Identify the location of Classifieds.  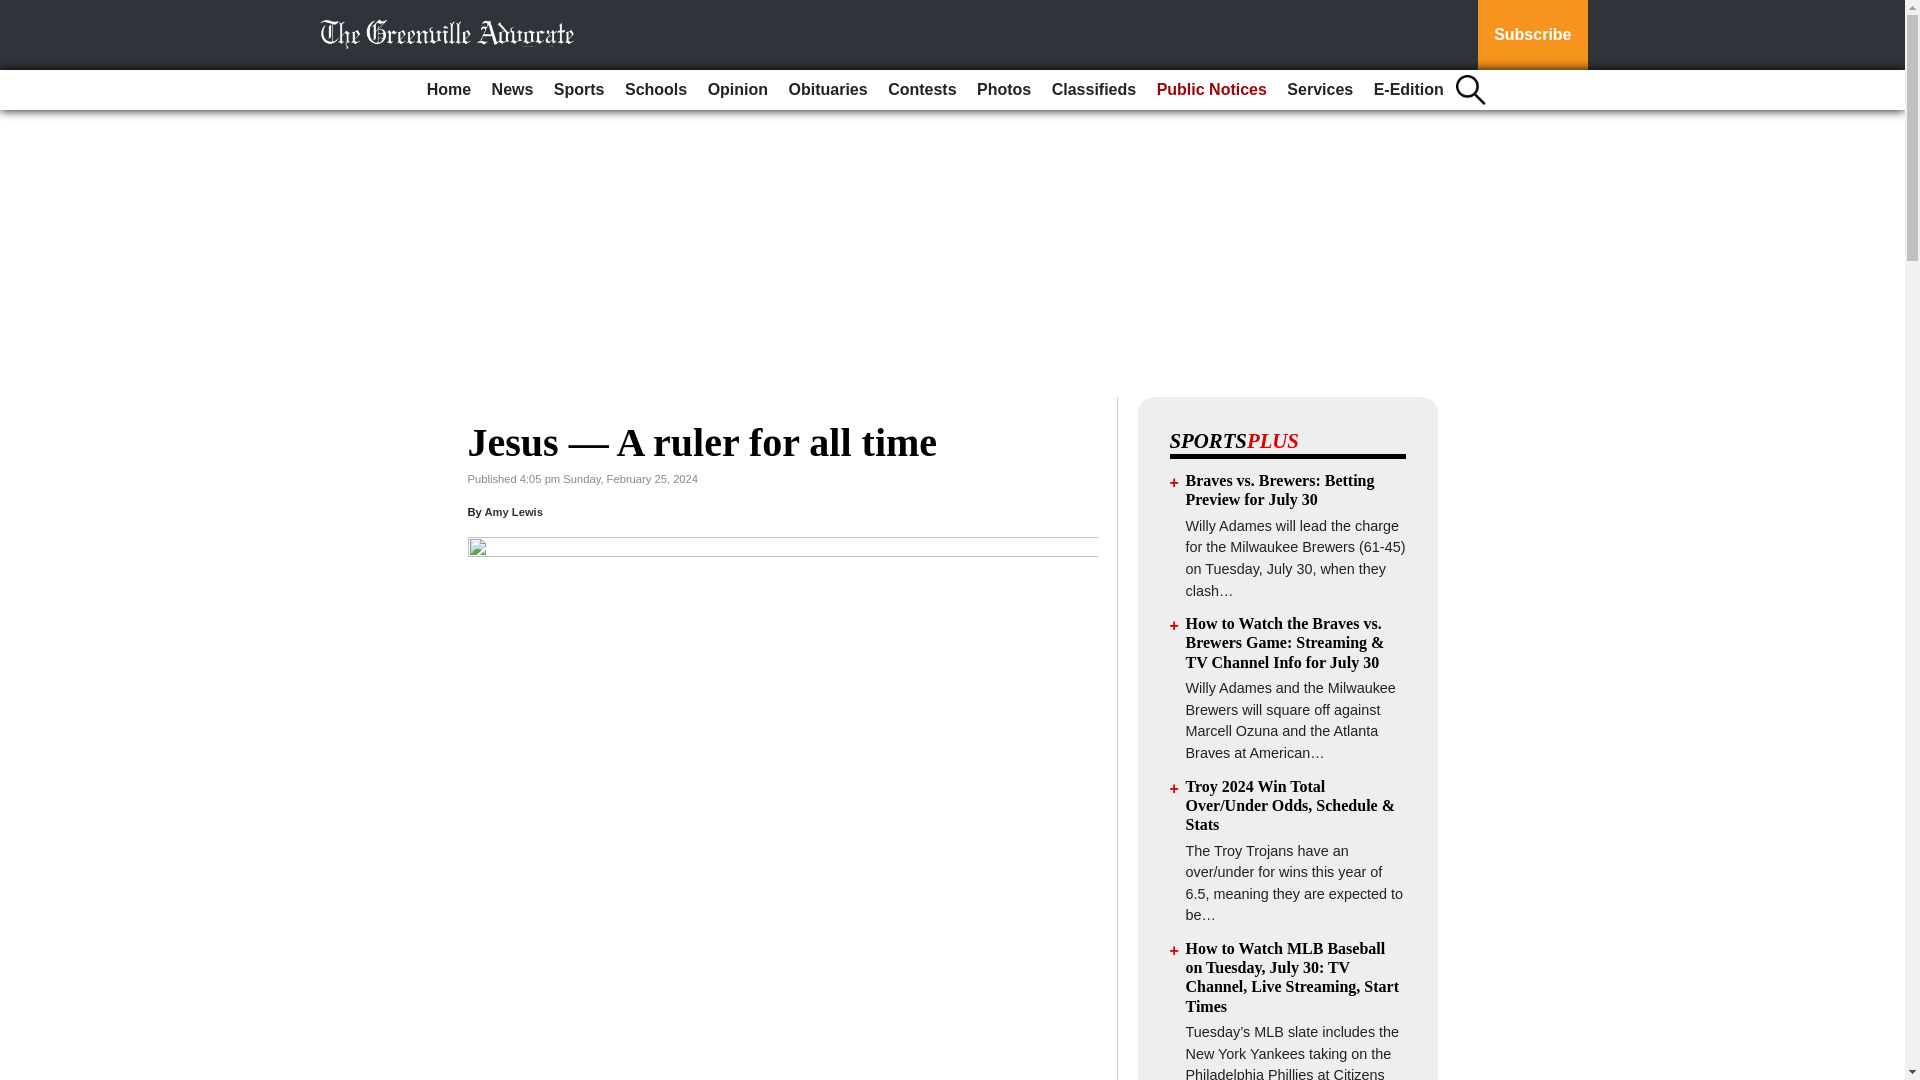
(1094, 90).